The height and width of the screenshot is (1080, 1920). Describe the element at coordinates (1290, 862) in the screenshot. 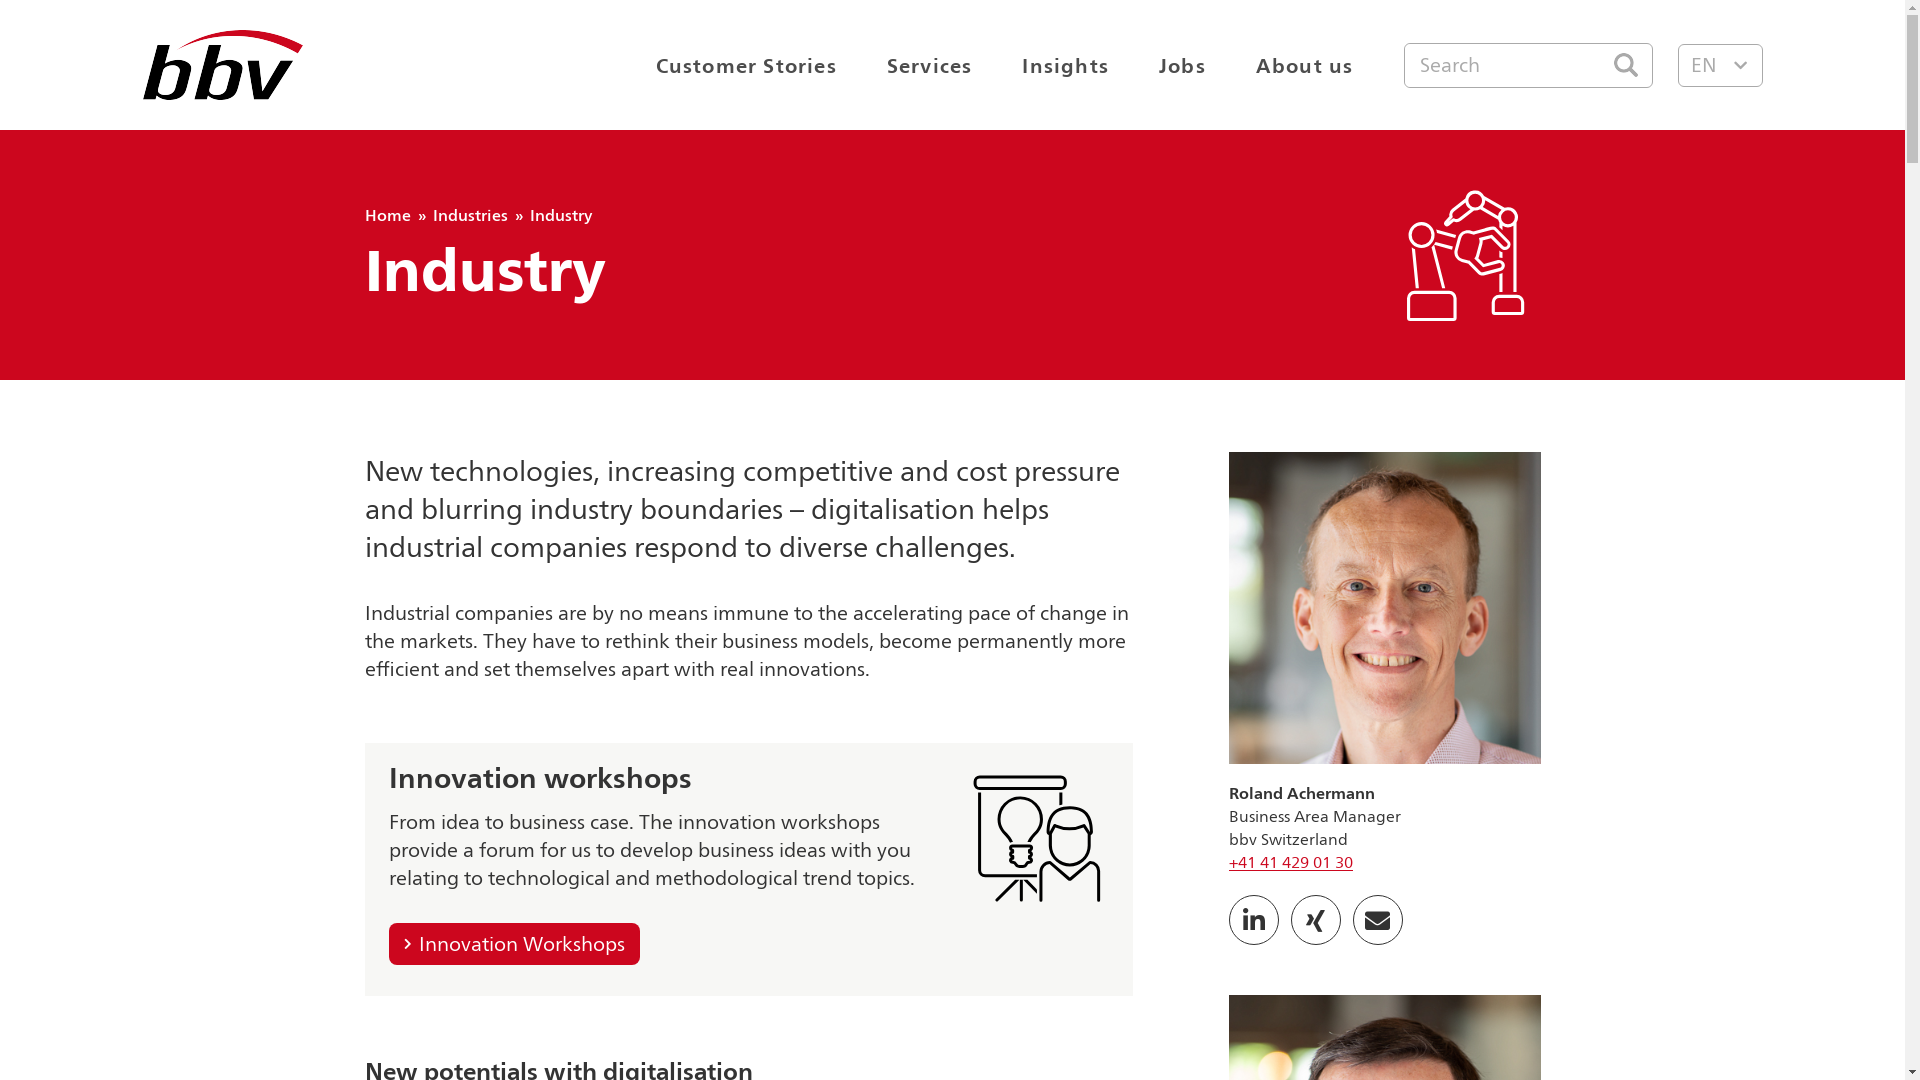

I see `+41 41 429 01 30` at that location.